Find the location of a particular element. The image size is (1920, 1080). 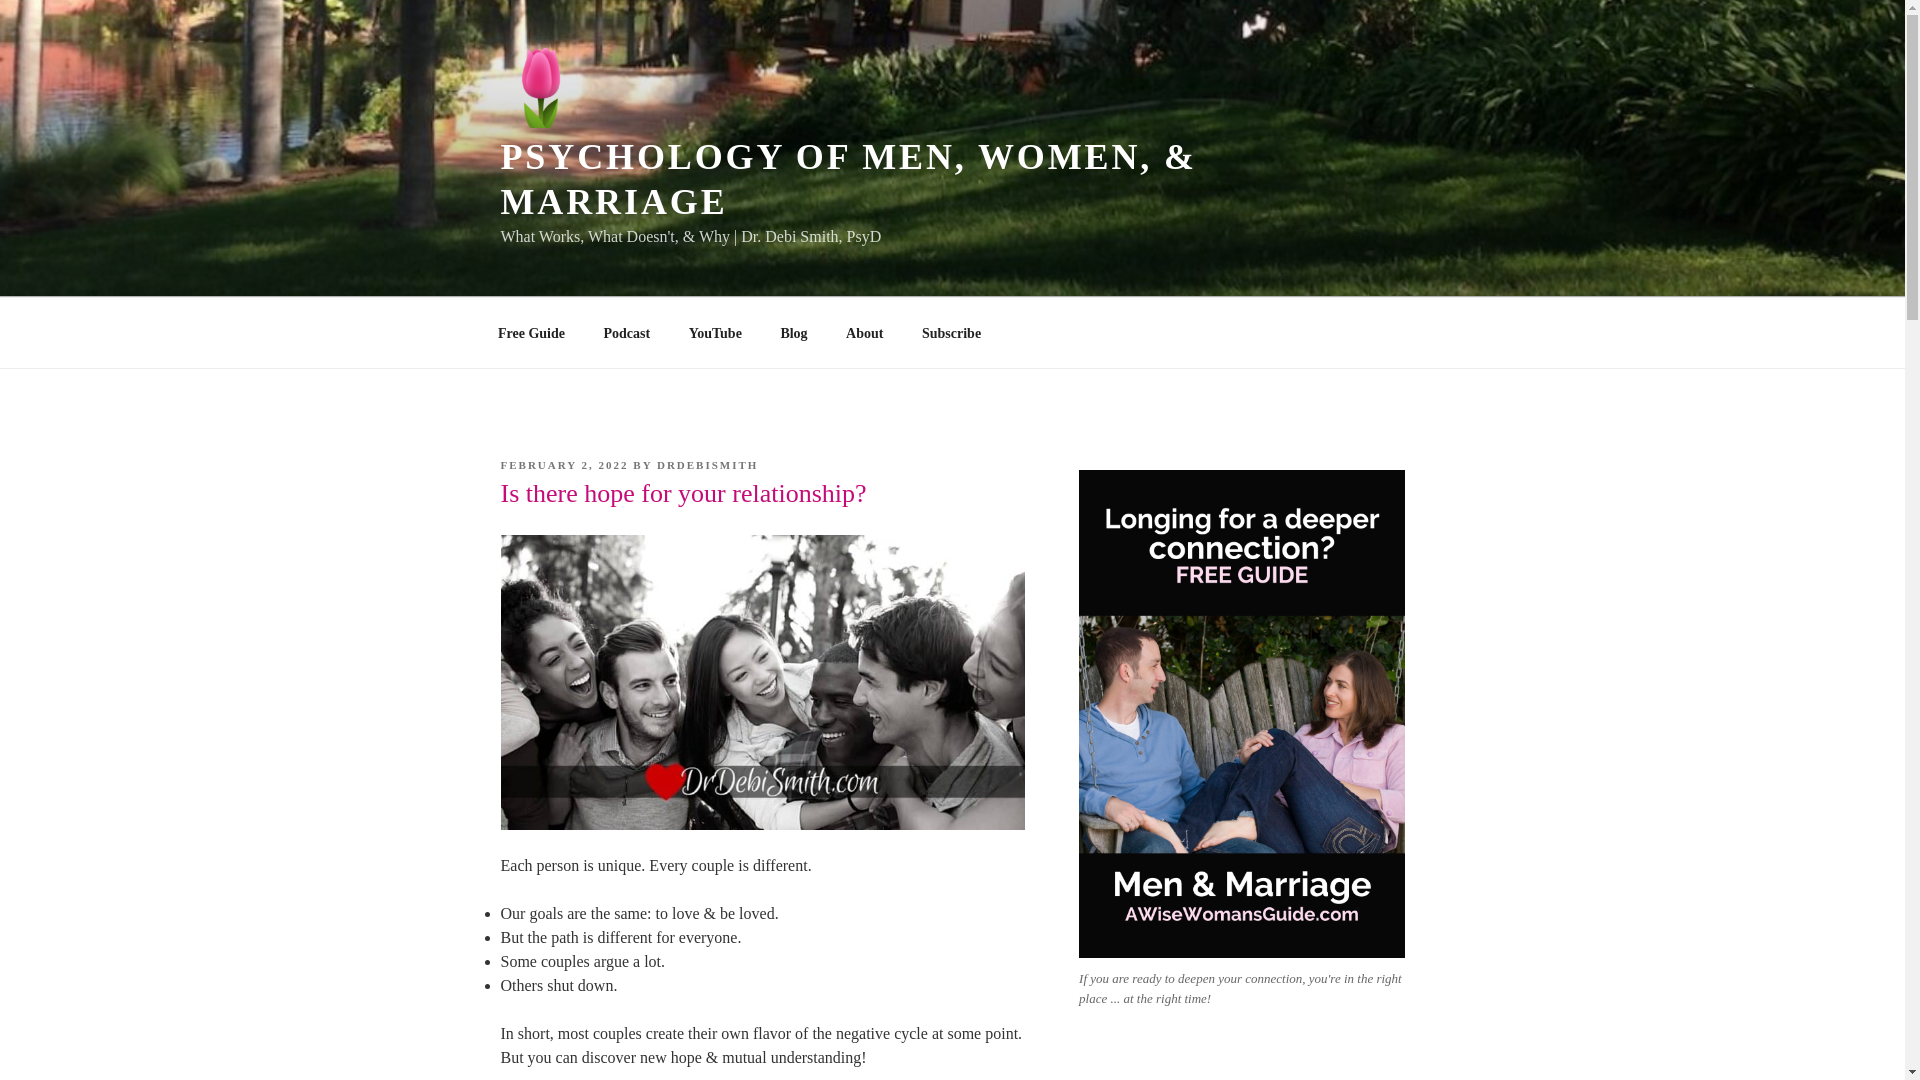

FEBRUARY 2, 2022 is located at coordinates (563, 464).